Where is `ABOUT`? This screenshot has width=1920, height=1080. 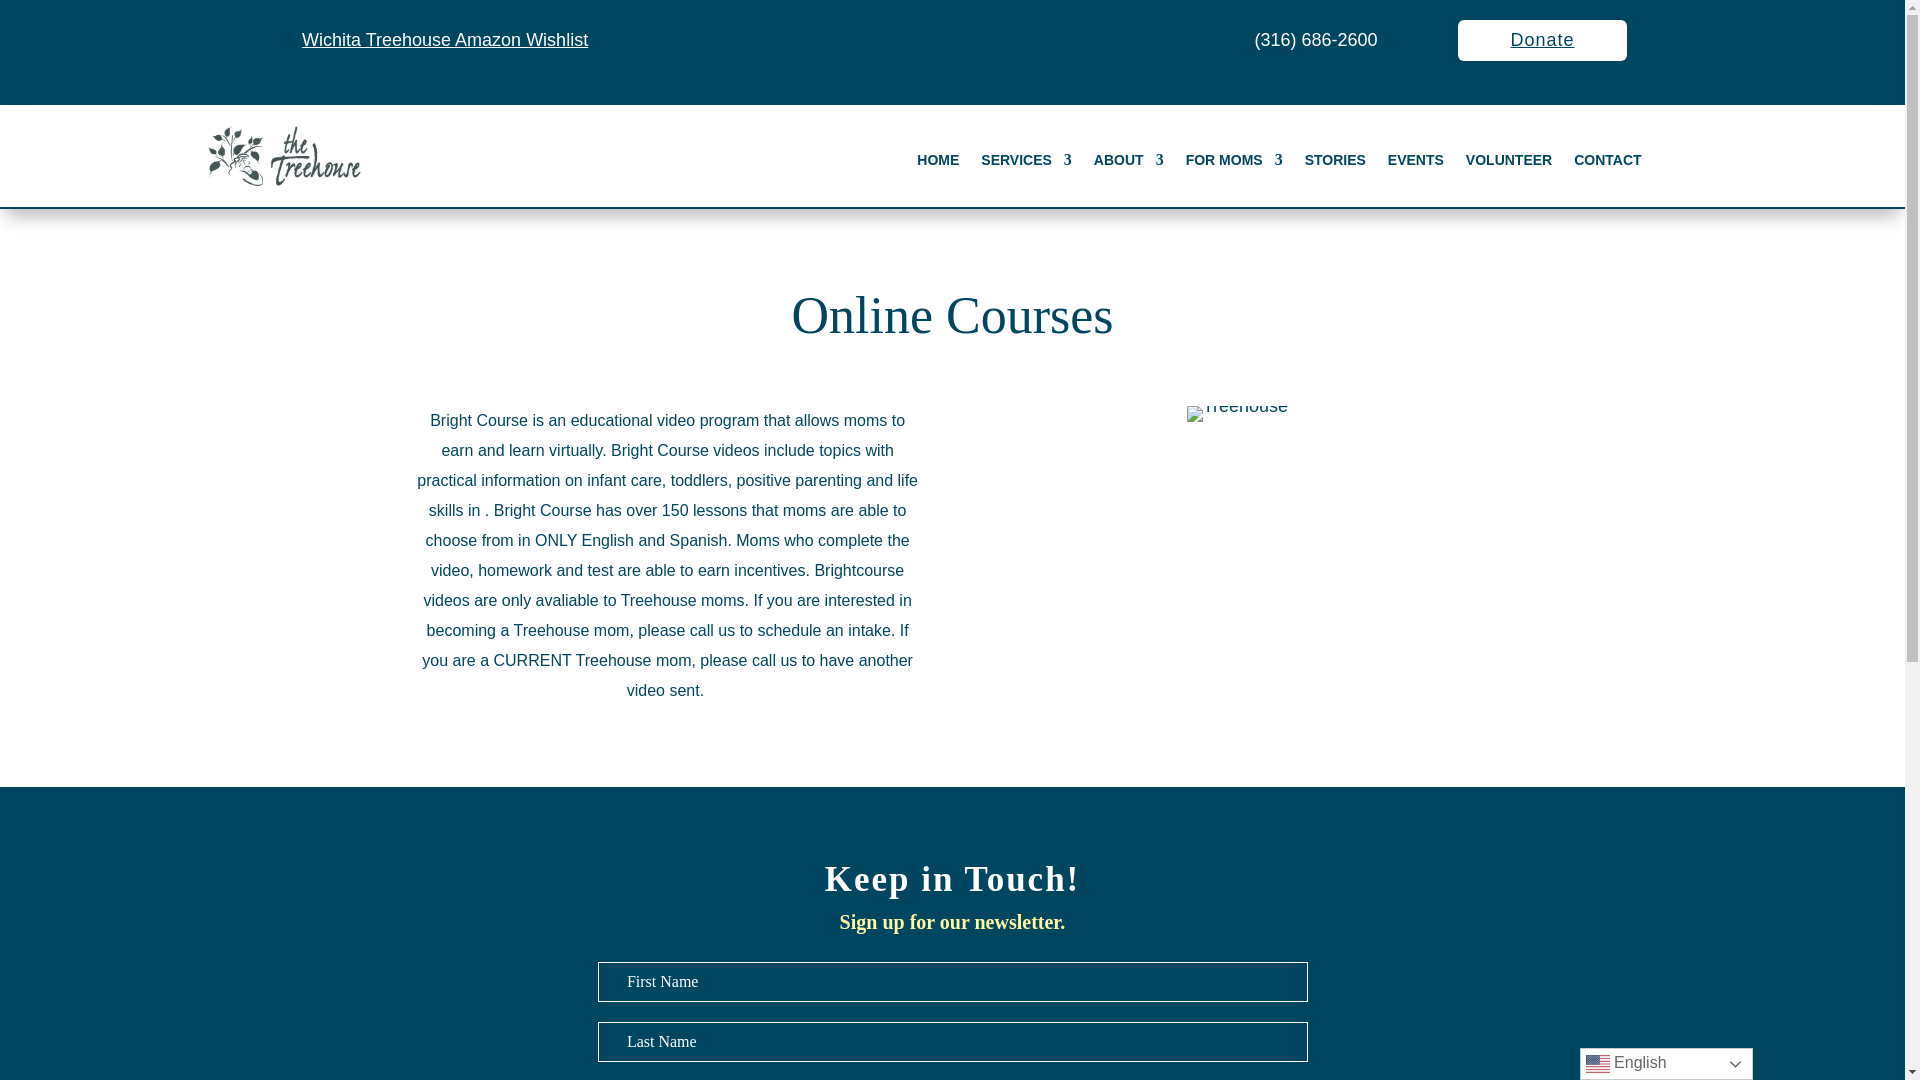
ABOUT is located at coordinates (1128, 164).